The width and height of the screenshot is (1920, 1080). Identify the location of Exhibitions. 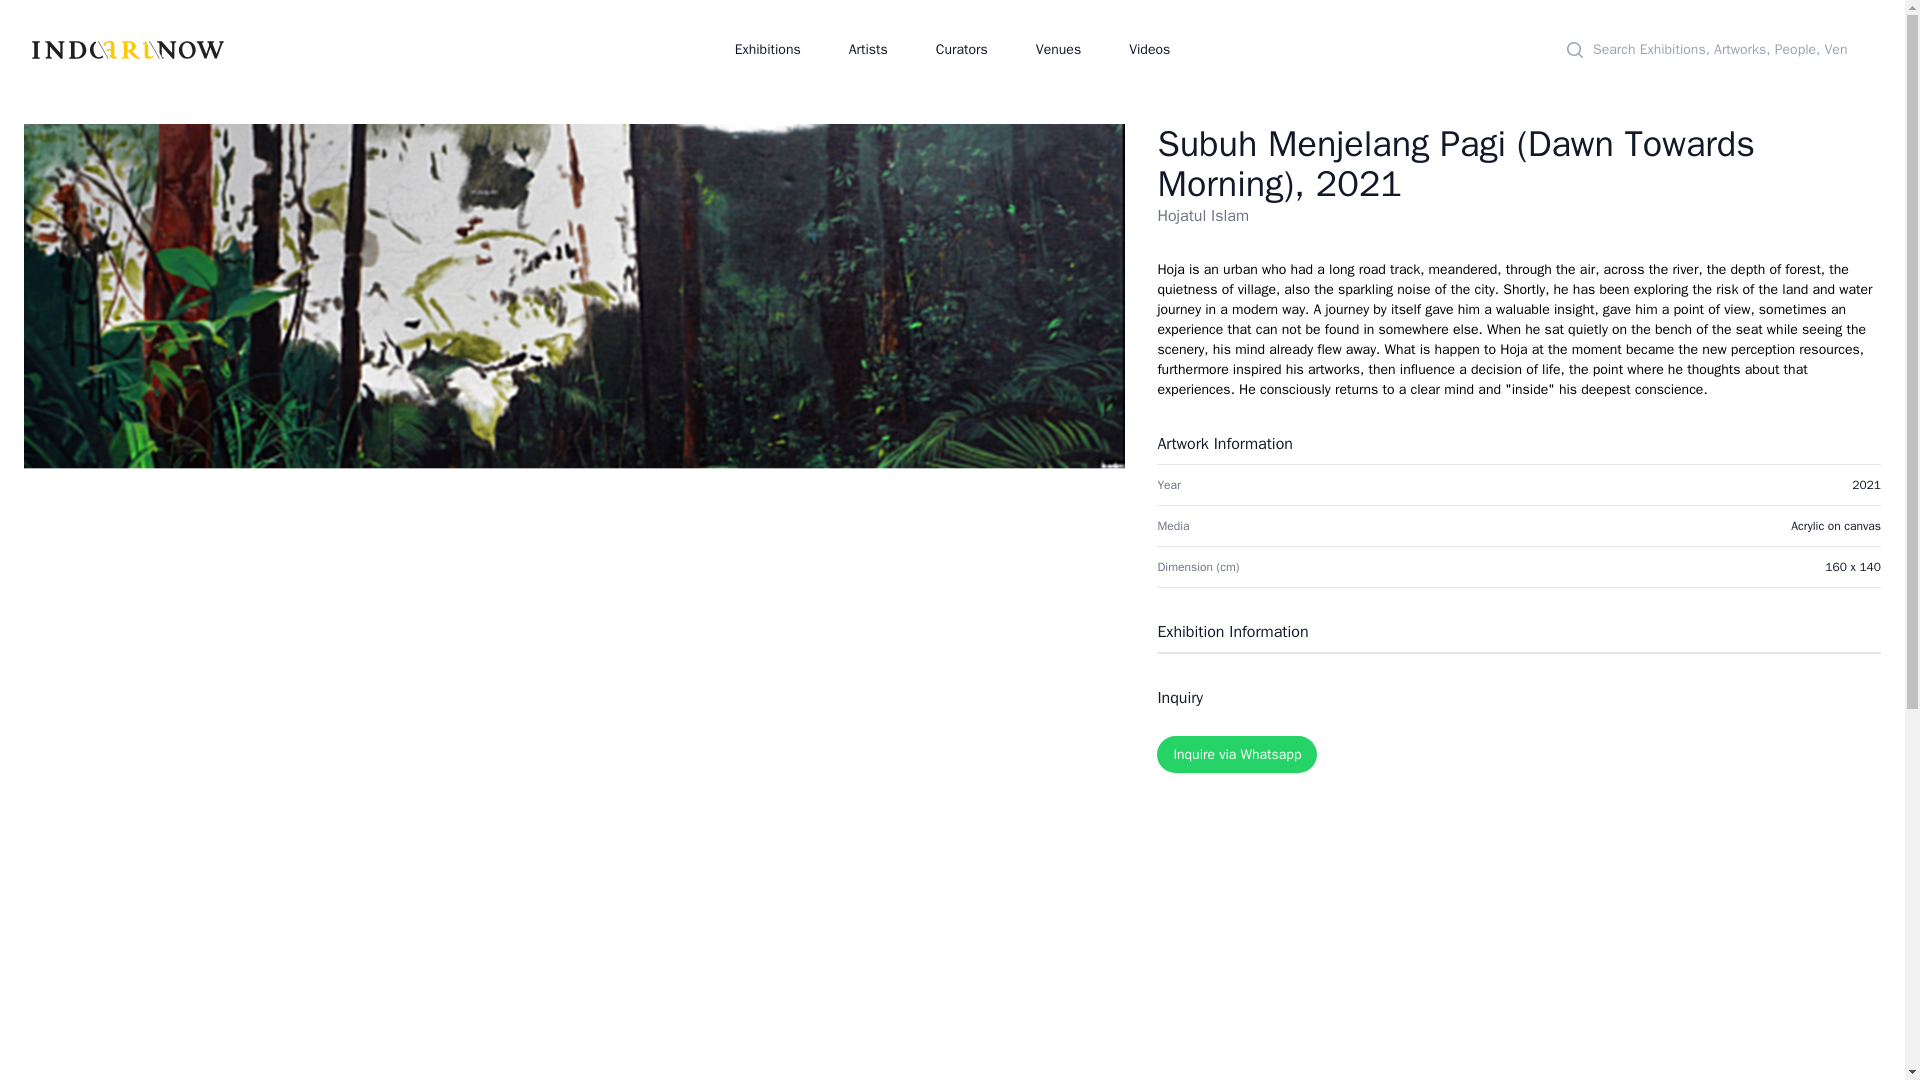
(768, 49).